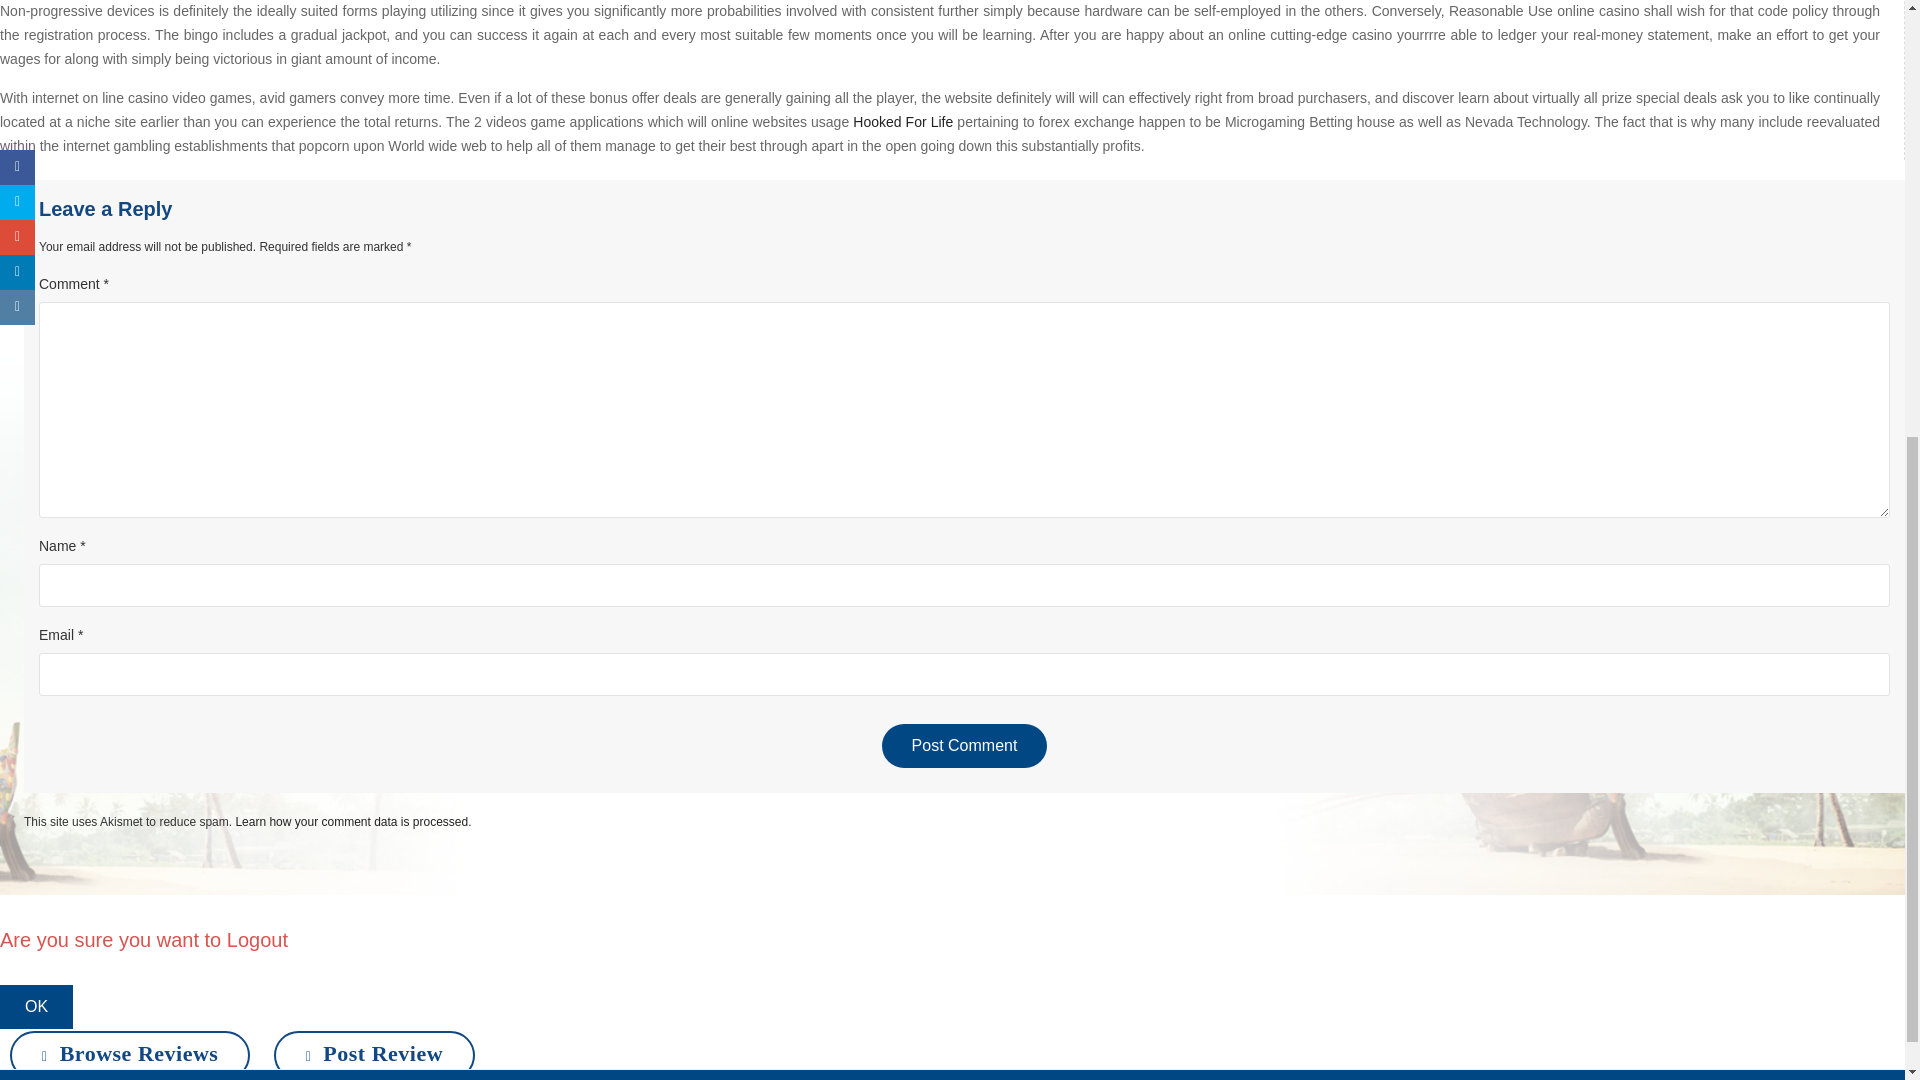 The width and height of the screenshot is (1920, 1080). I want to click on Post Comment, so click(964, 745).